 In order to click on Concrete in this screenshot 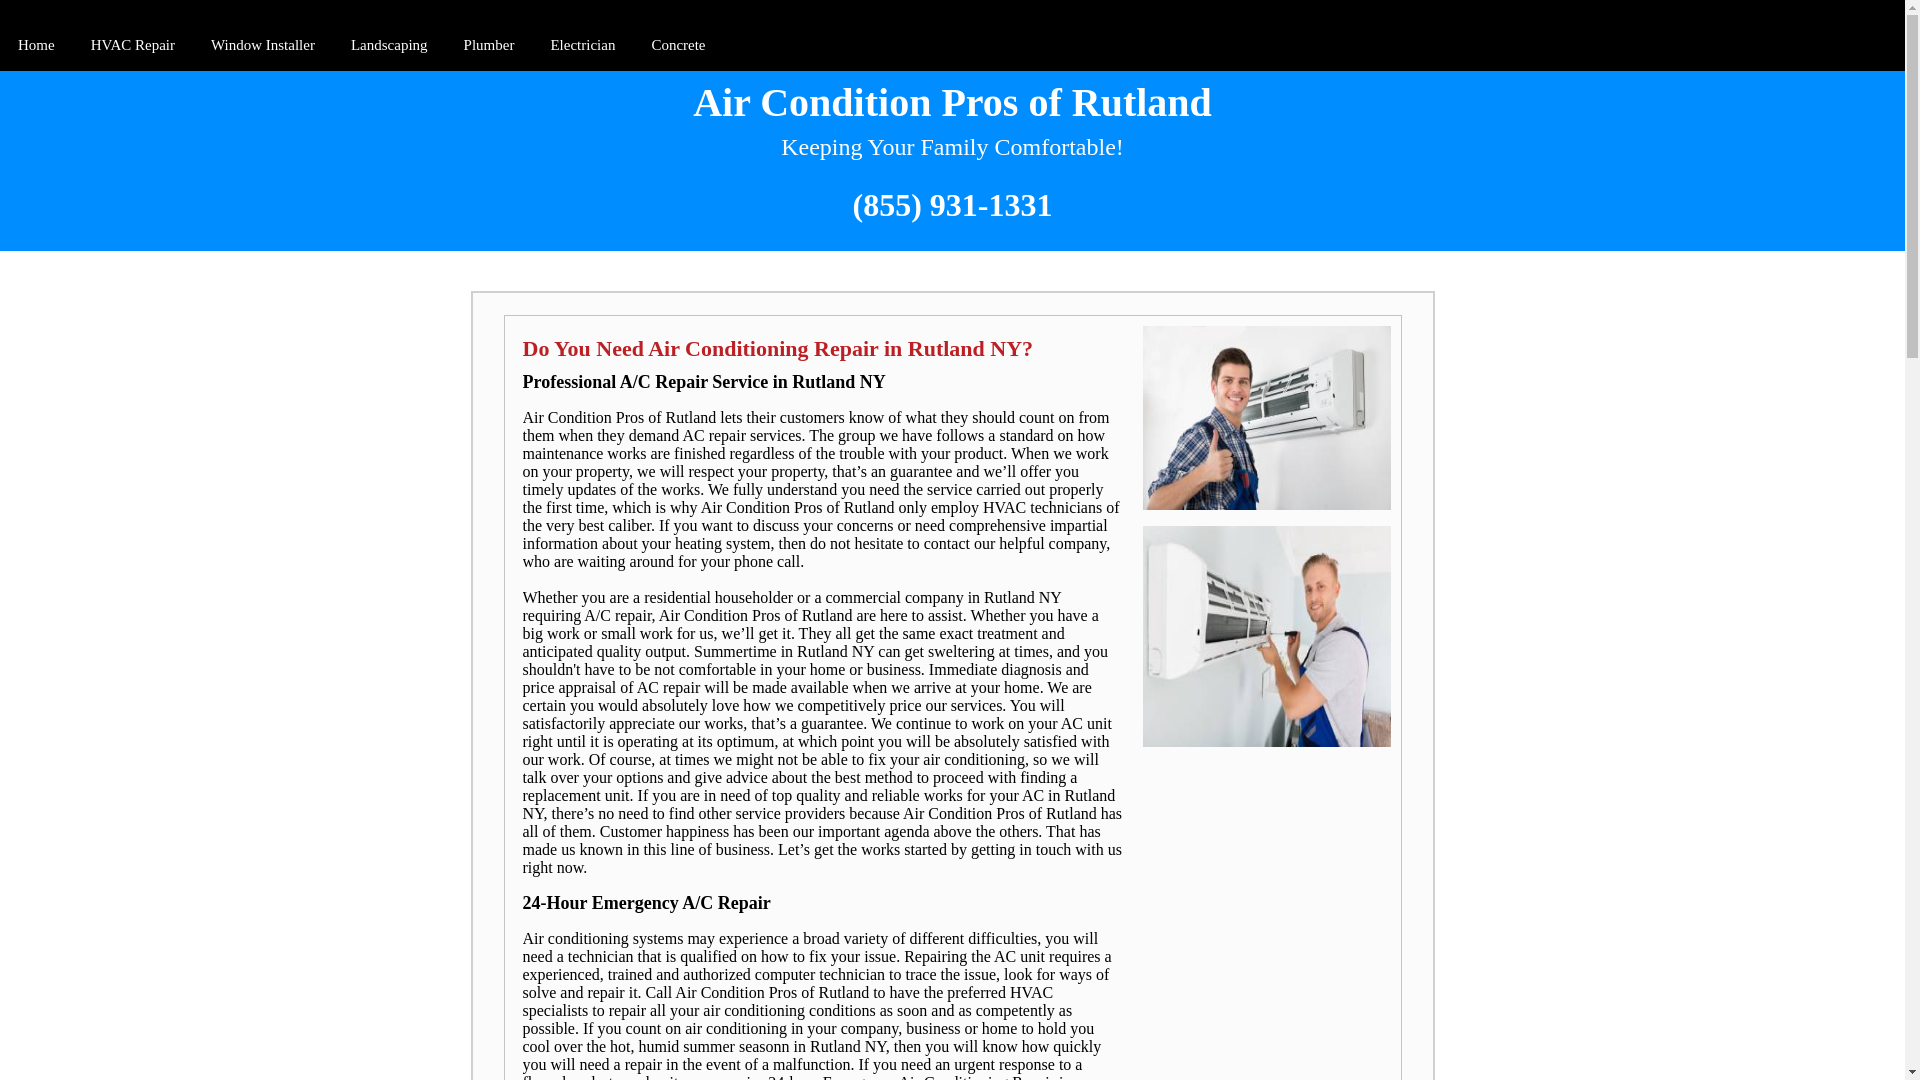, I will do `click(678, 46)`.